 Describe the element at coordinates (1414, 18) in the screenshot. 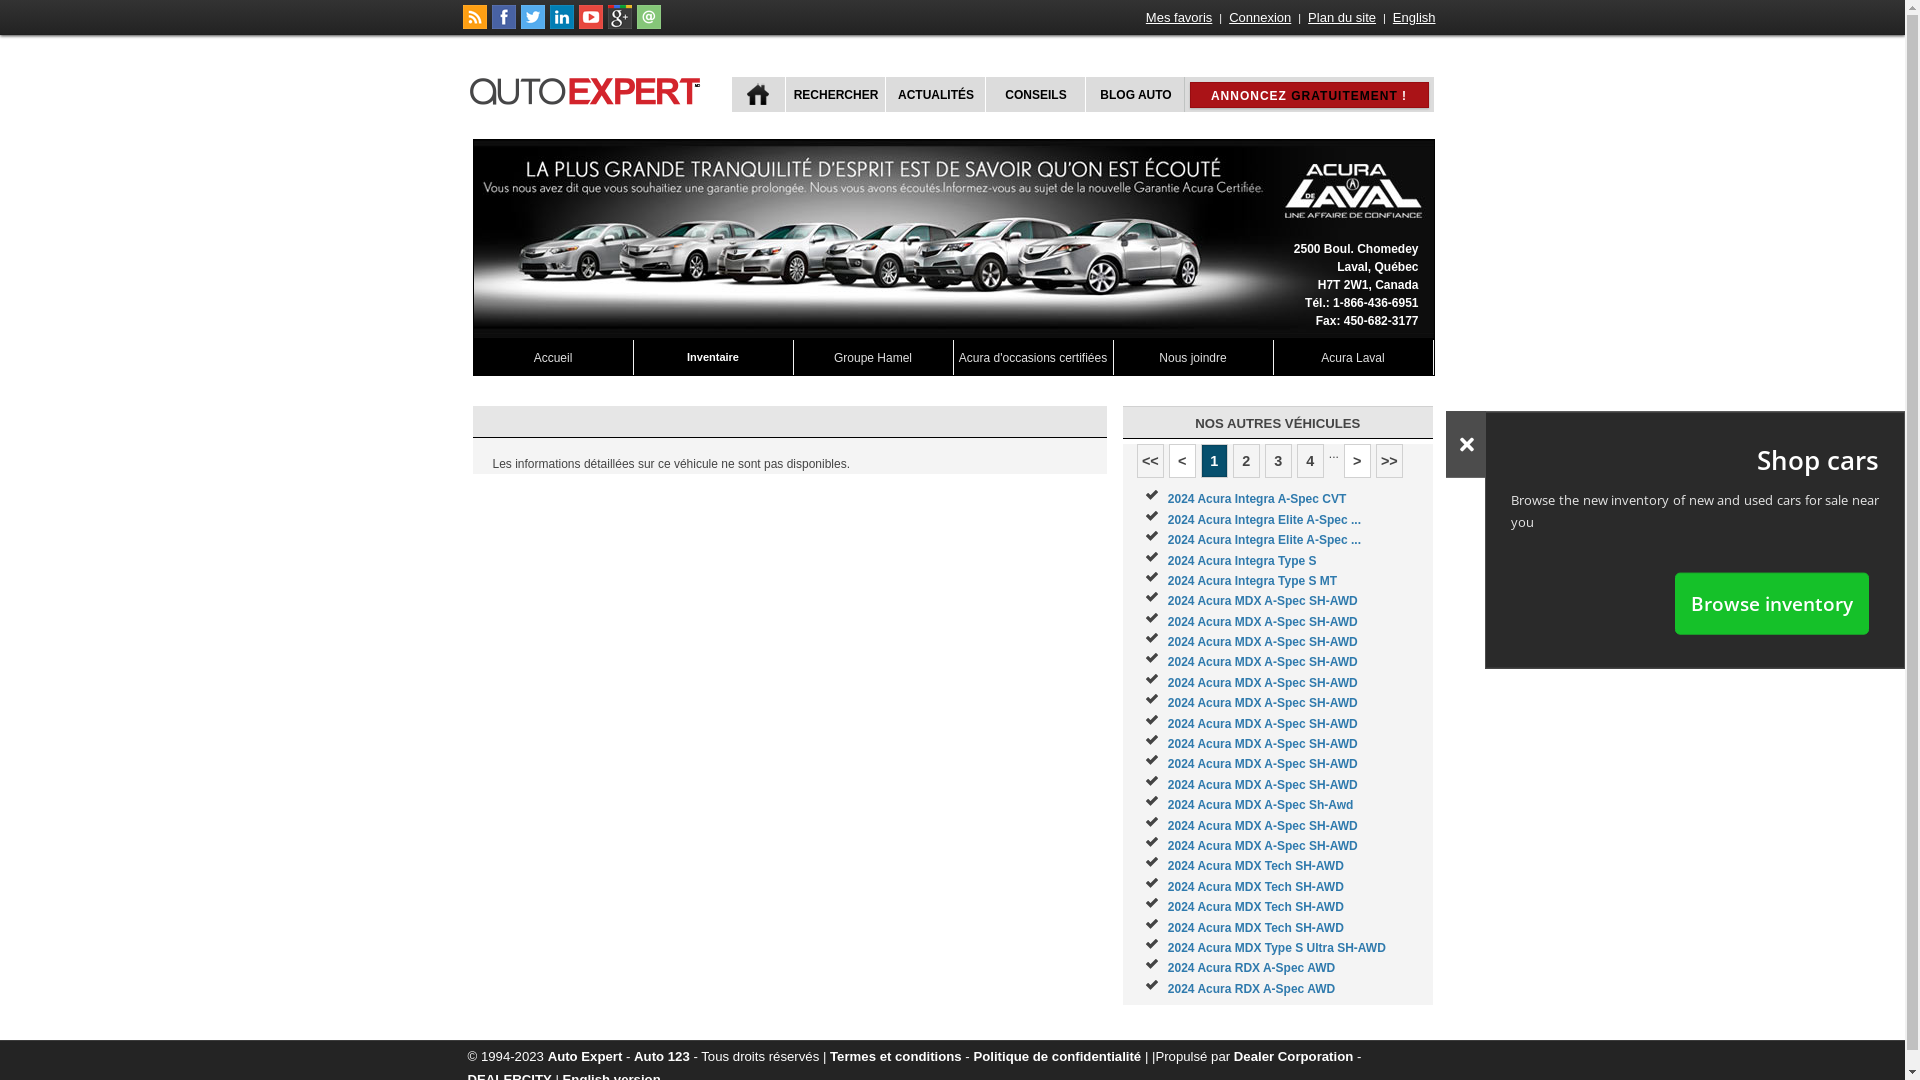

I see `English` at that location.